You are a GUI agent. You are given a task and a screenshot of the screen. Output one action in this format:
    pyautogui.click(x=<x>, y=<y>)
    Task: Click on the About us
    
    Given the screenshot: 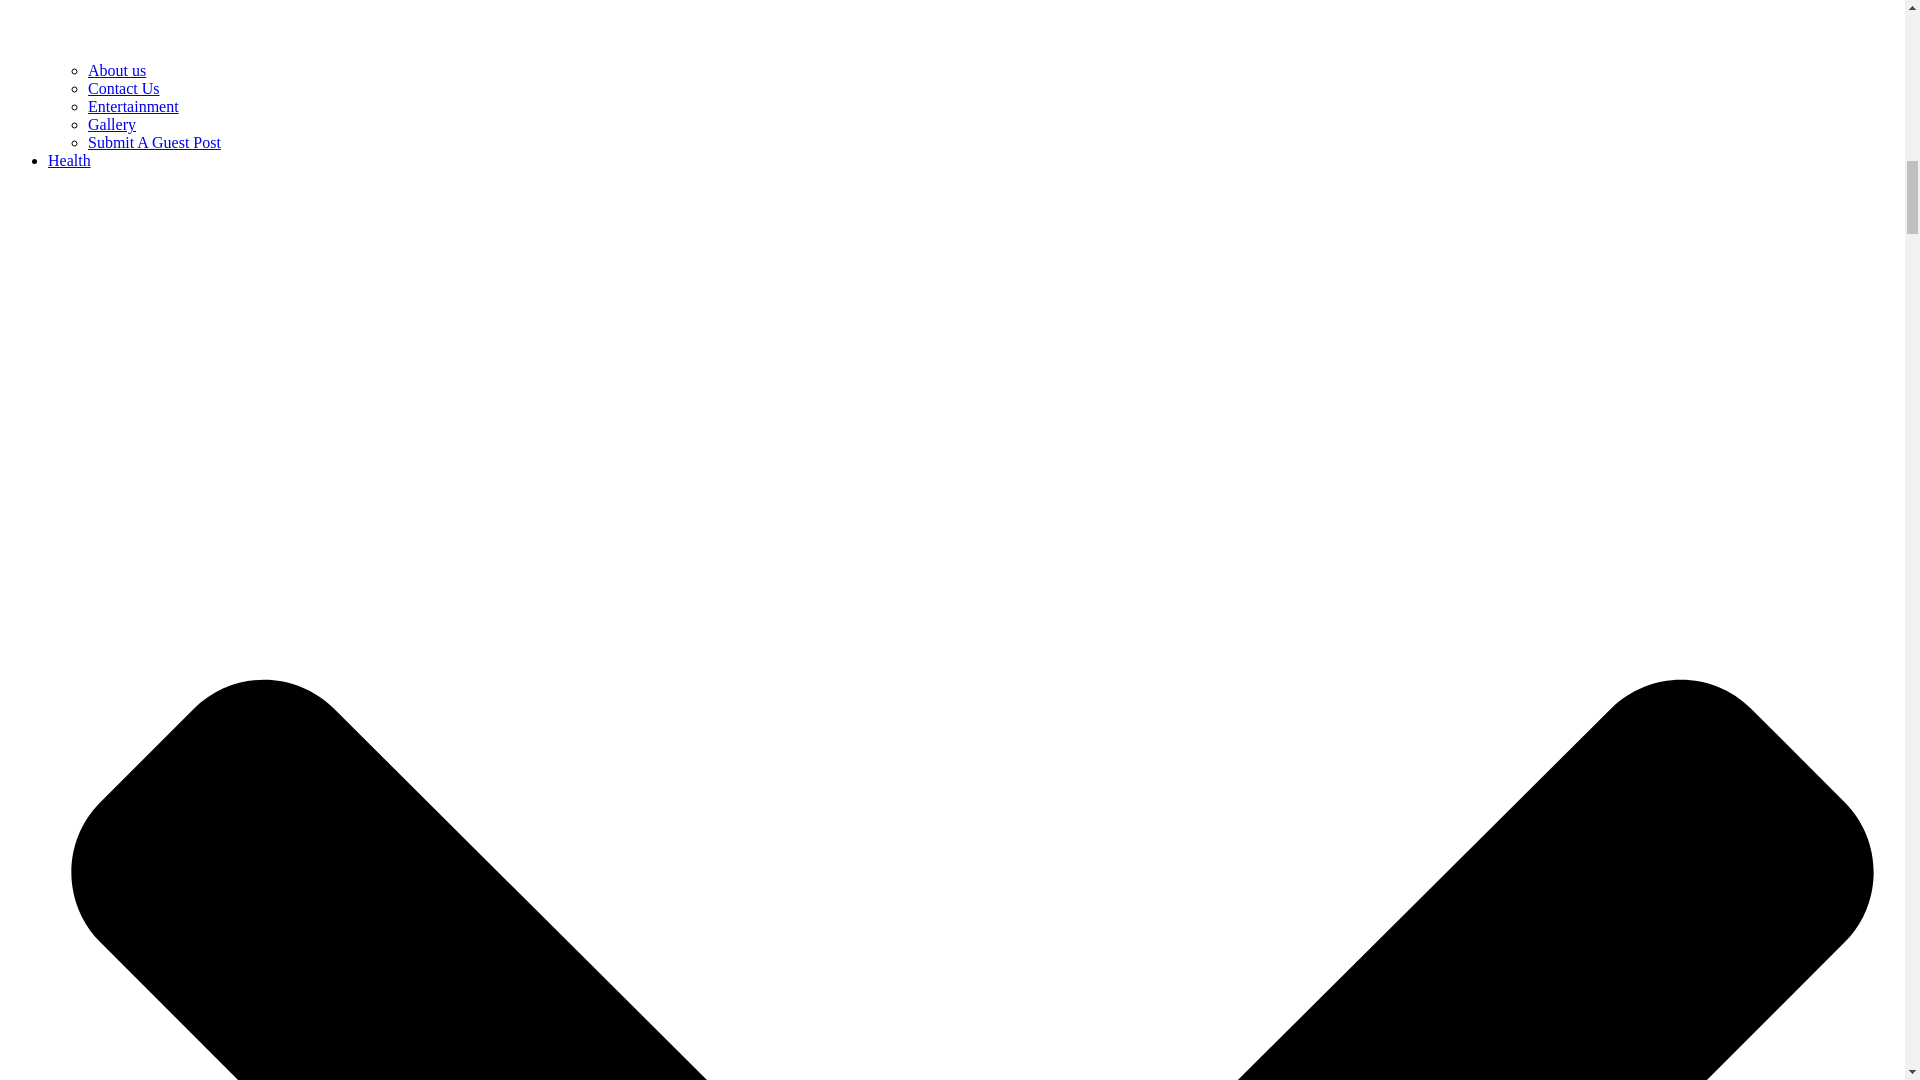 What is the action you would take?
    pyautogui.click(x=116, y=70)
    